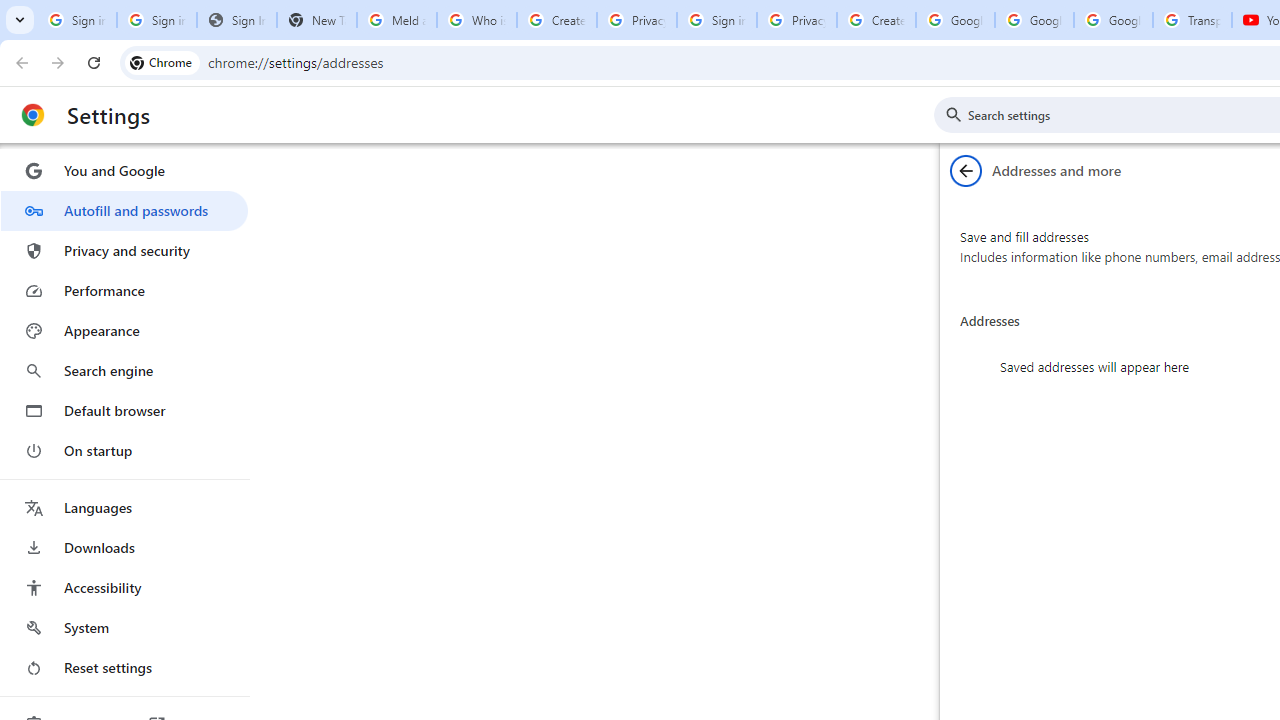 The width and height of the screenshot is (1280, 720). What do you see at coordinates (316, 20) in the screenshot?
I see `New Tab` at bounding box center [316, 20].